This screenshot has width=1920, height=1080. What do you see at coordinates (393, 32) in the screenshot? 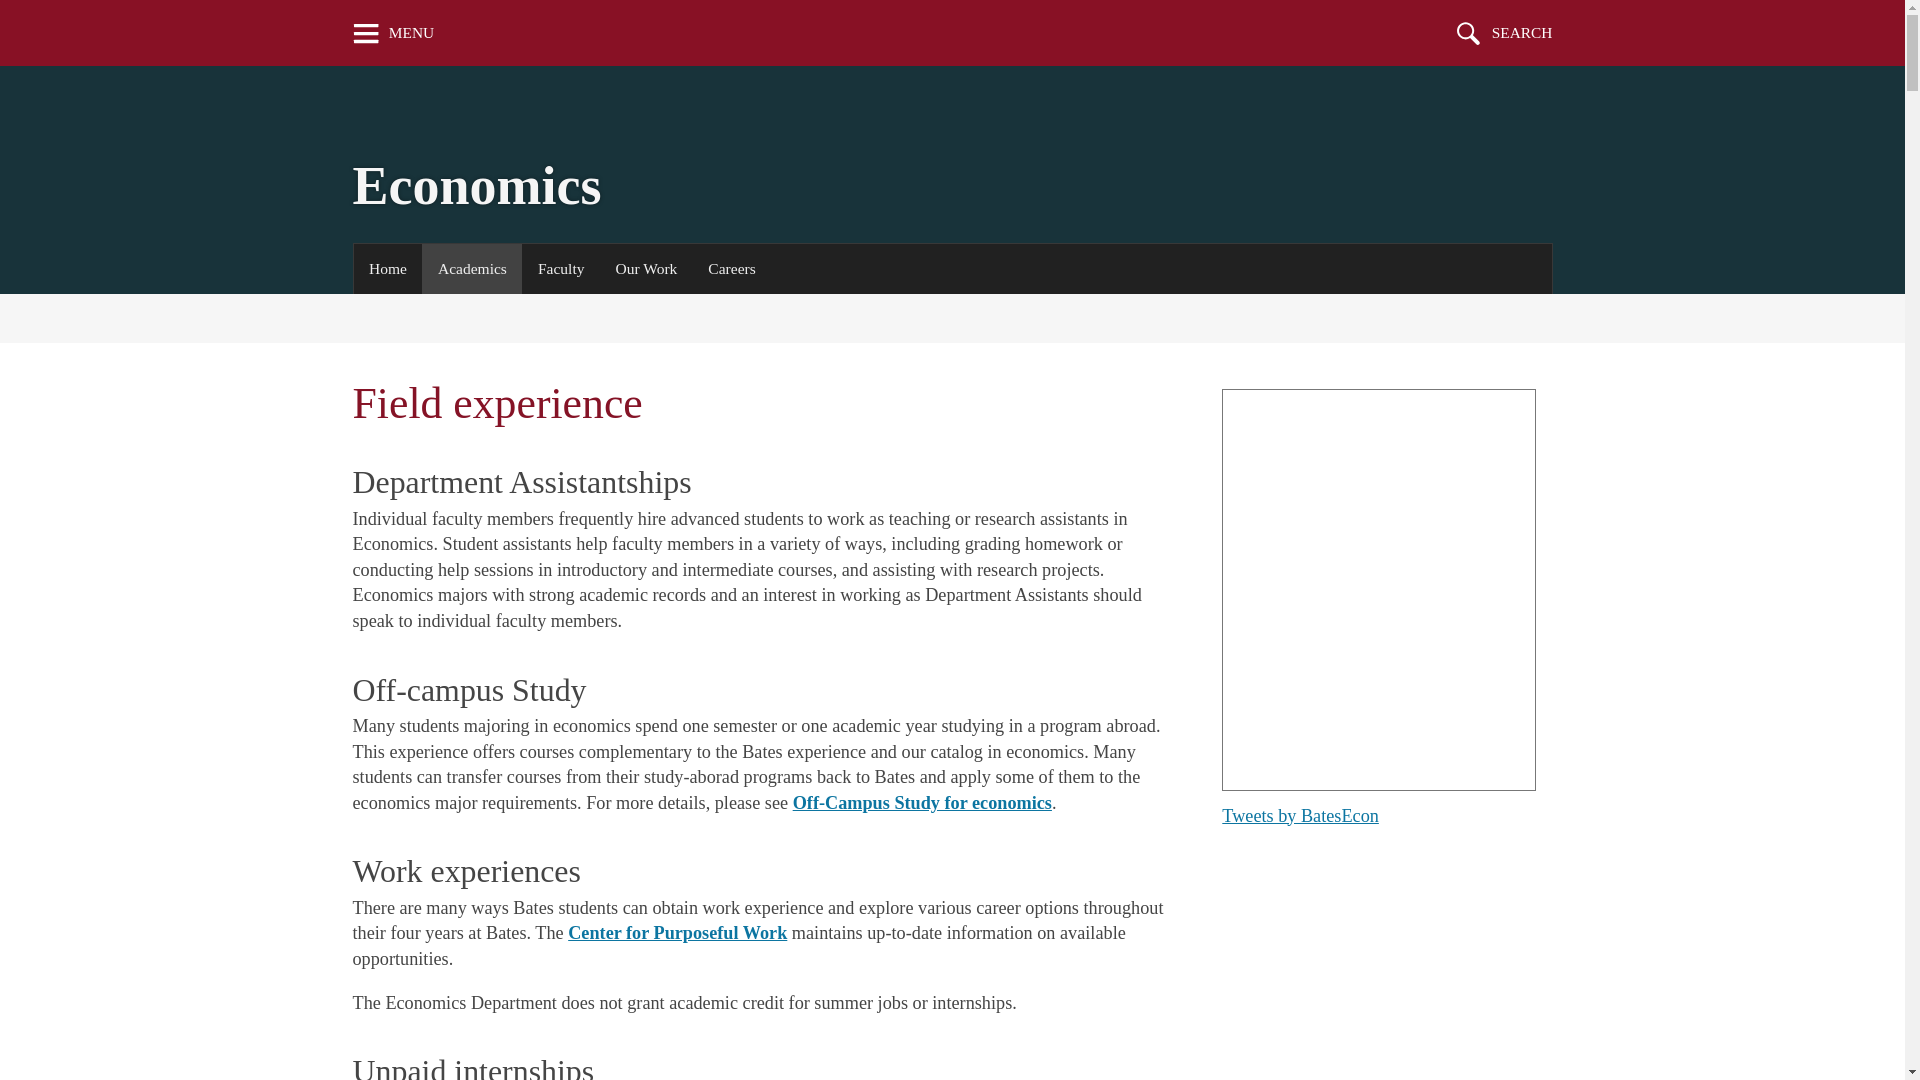
I see `MENU` at bounding box center [393, 32].